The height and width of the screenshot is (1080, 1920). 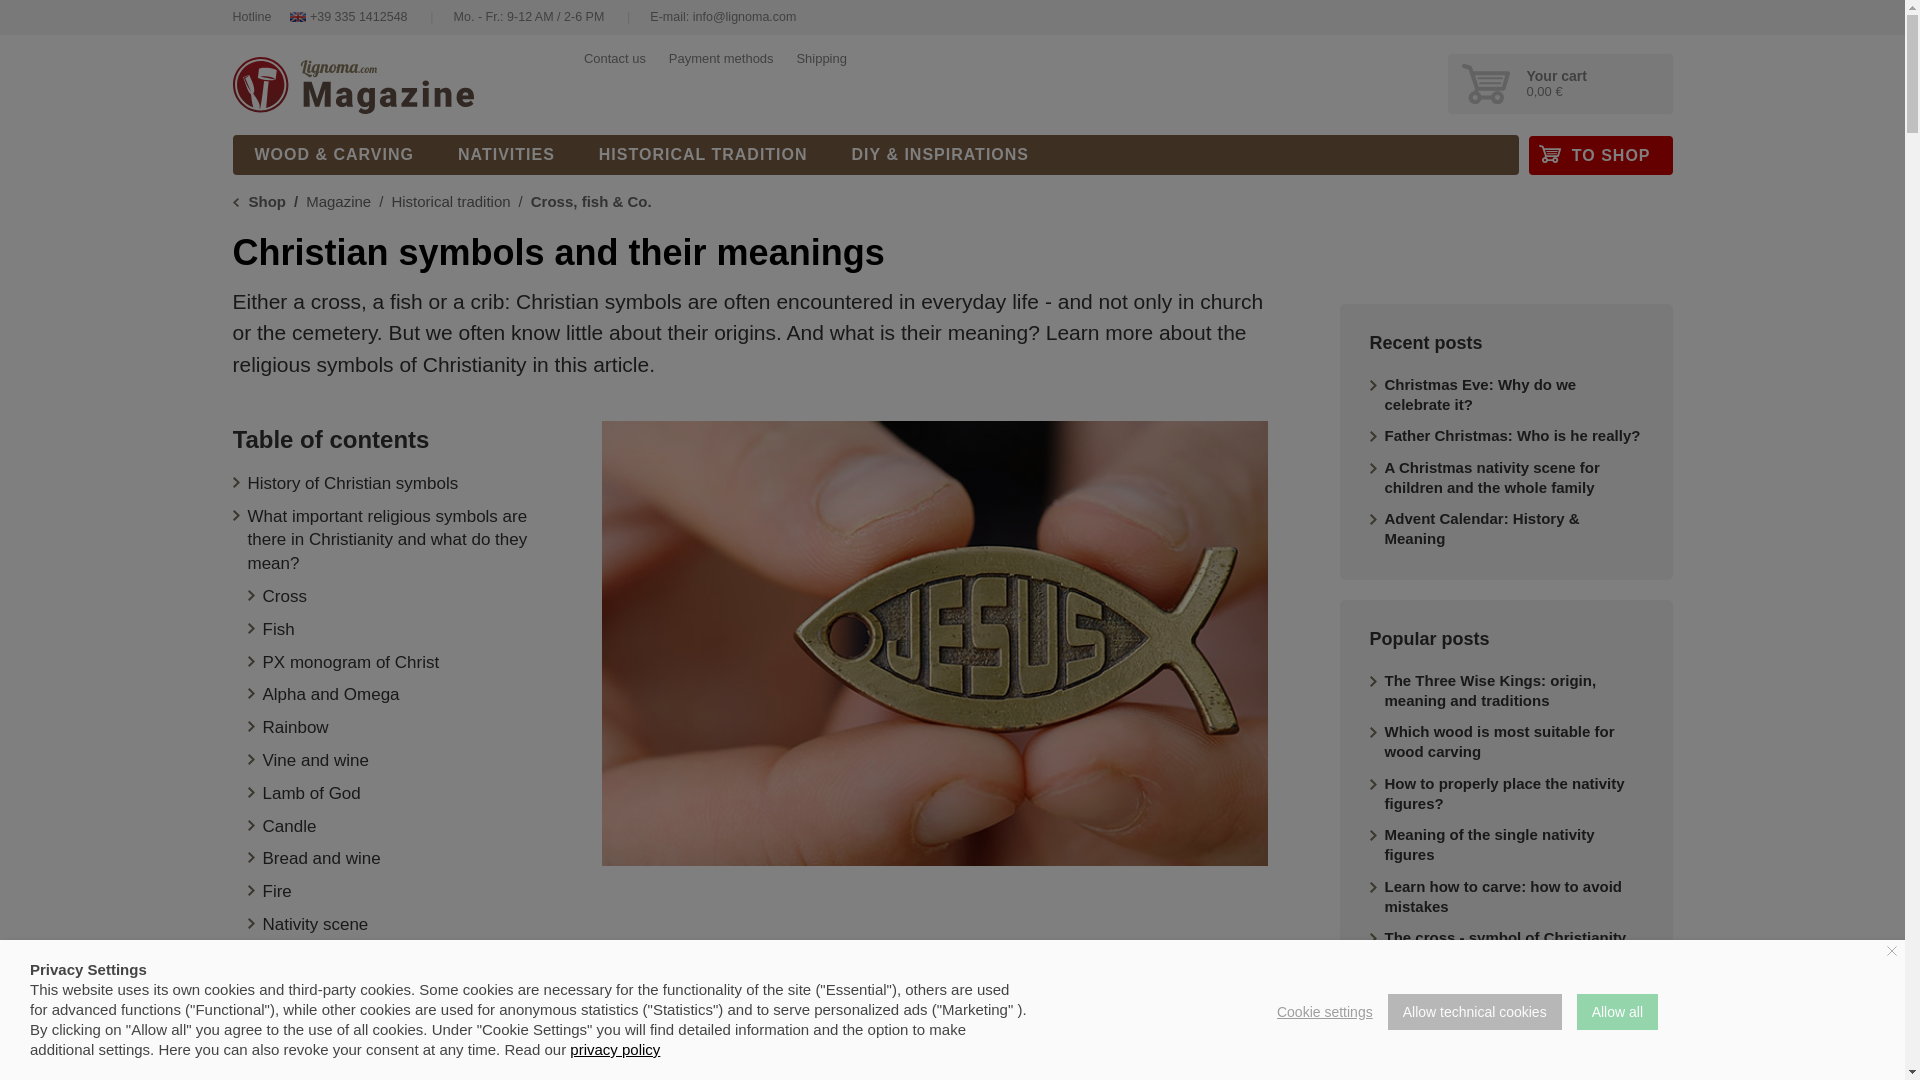 What do you see at coordinates (450, 201) in the screenshot?
I see `Historical tradition` at bounding box center [450, 201].